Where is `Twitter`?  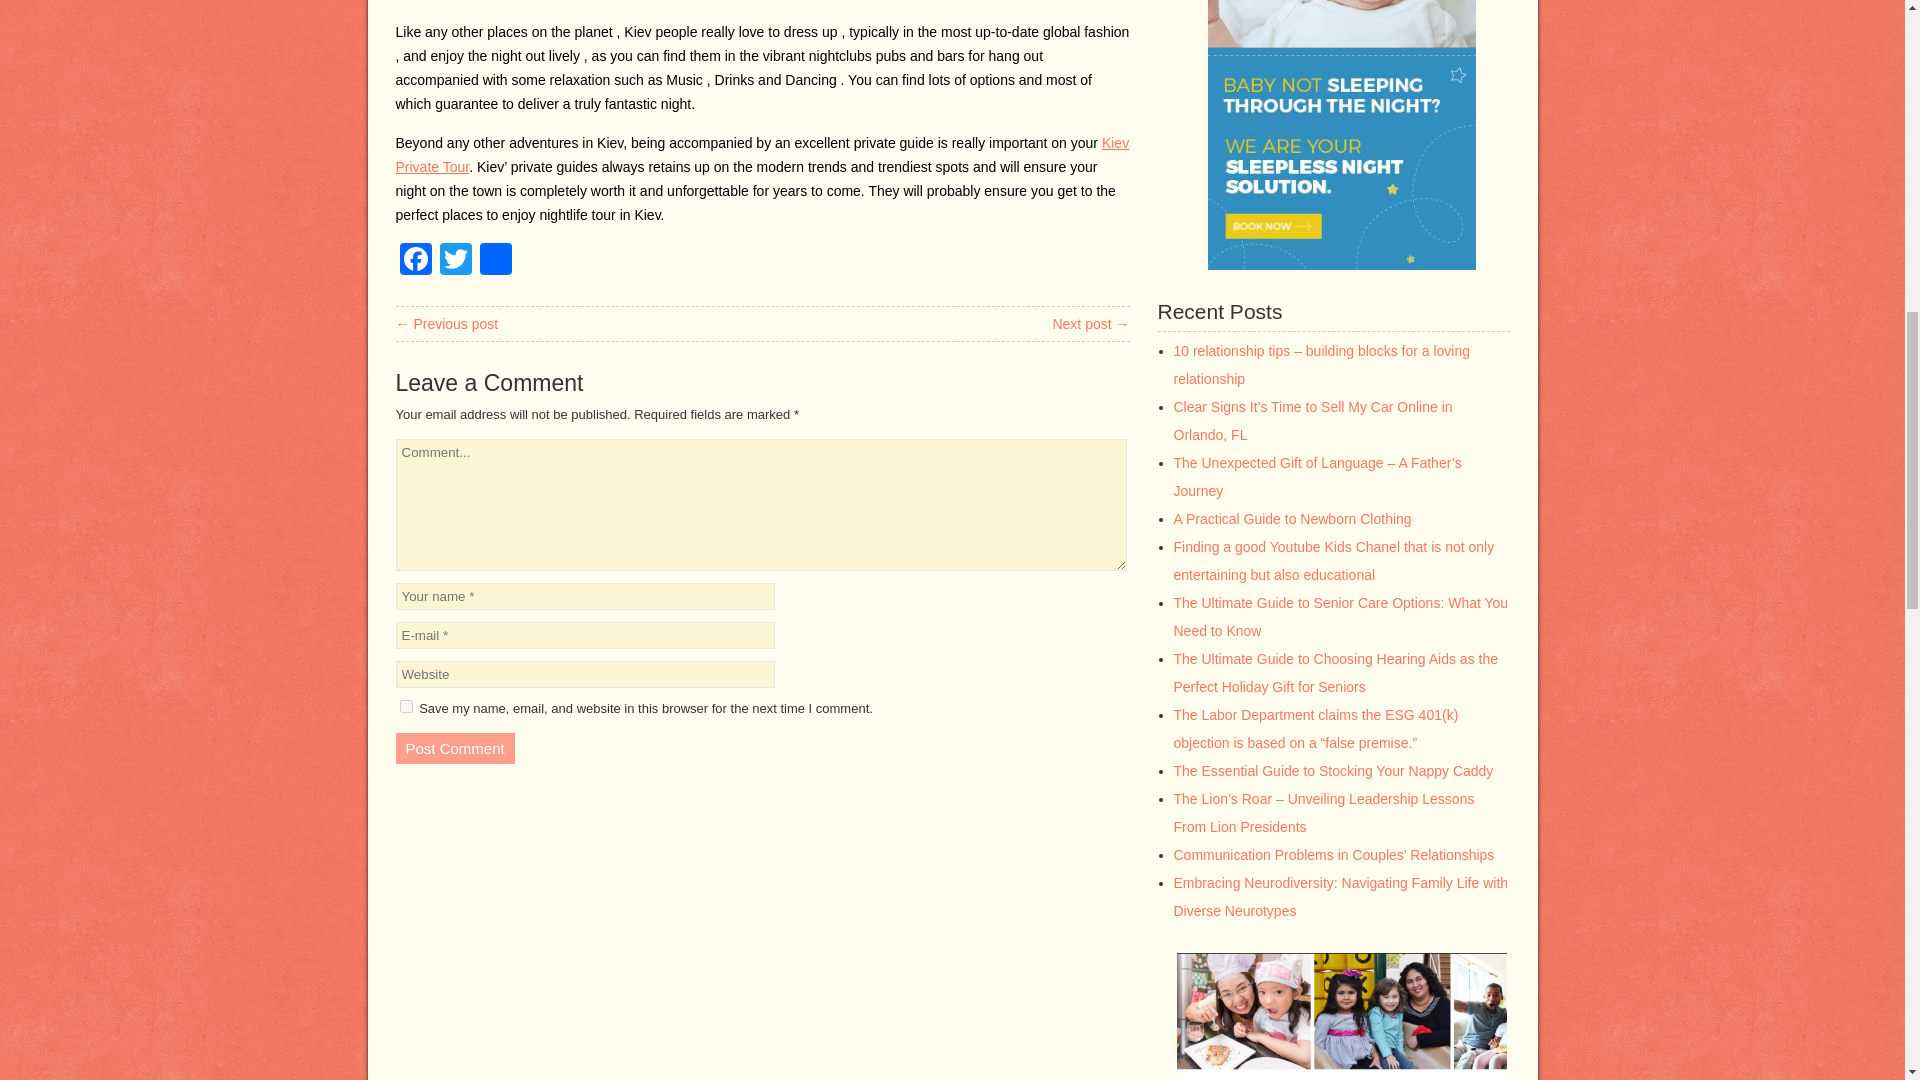 Twitter is located at coordinates (456, 261).